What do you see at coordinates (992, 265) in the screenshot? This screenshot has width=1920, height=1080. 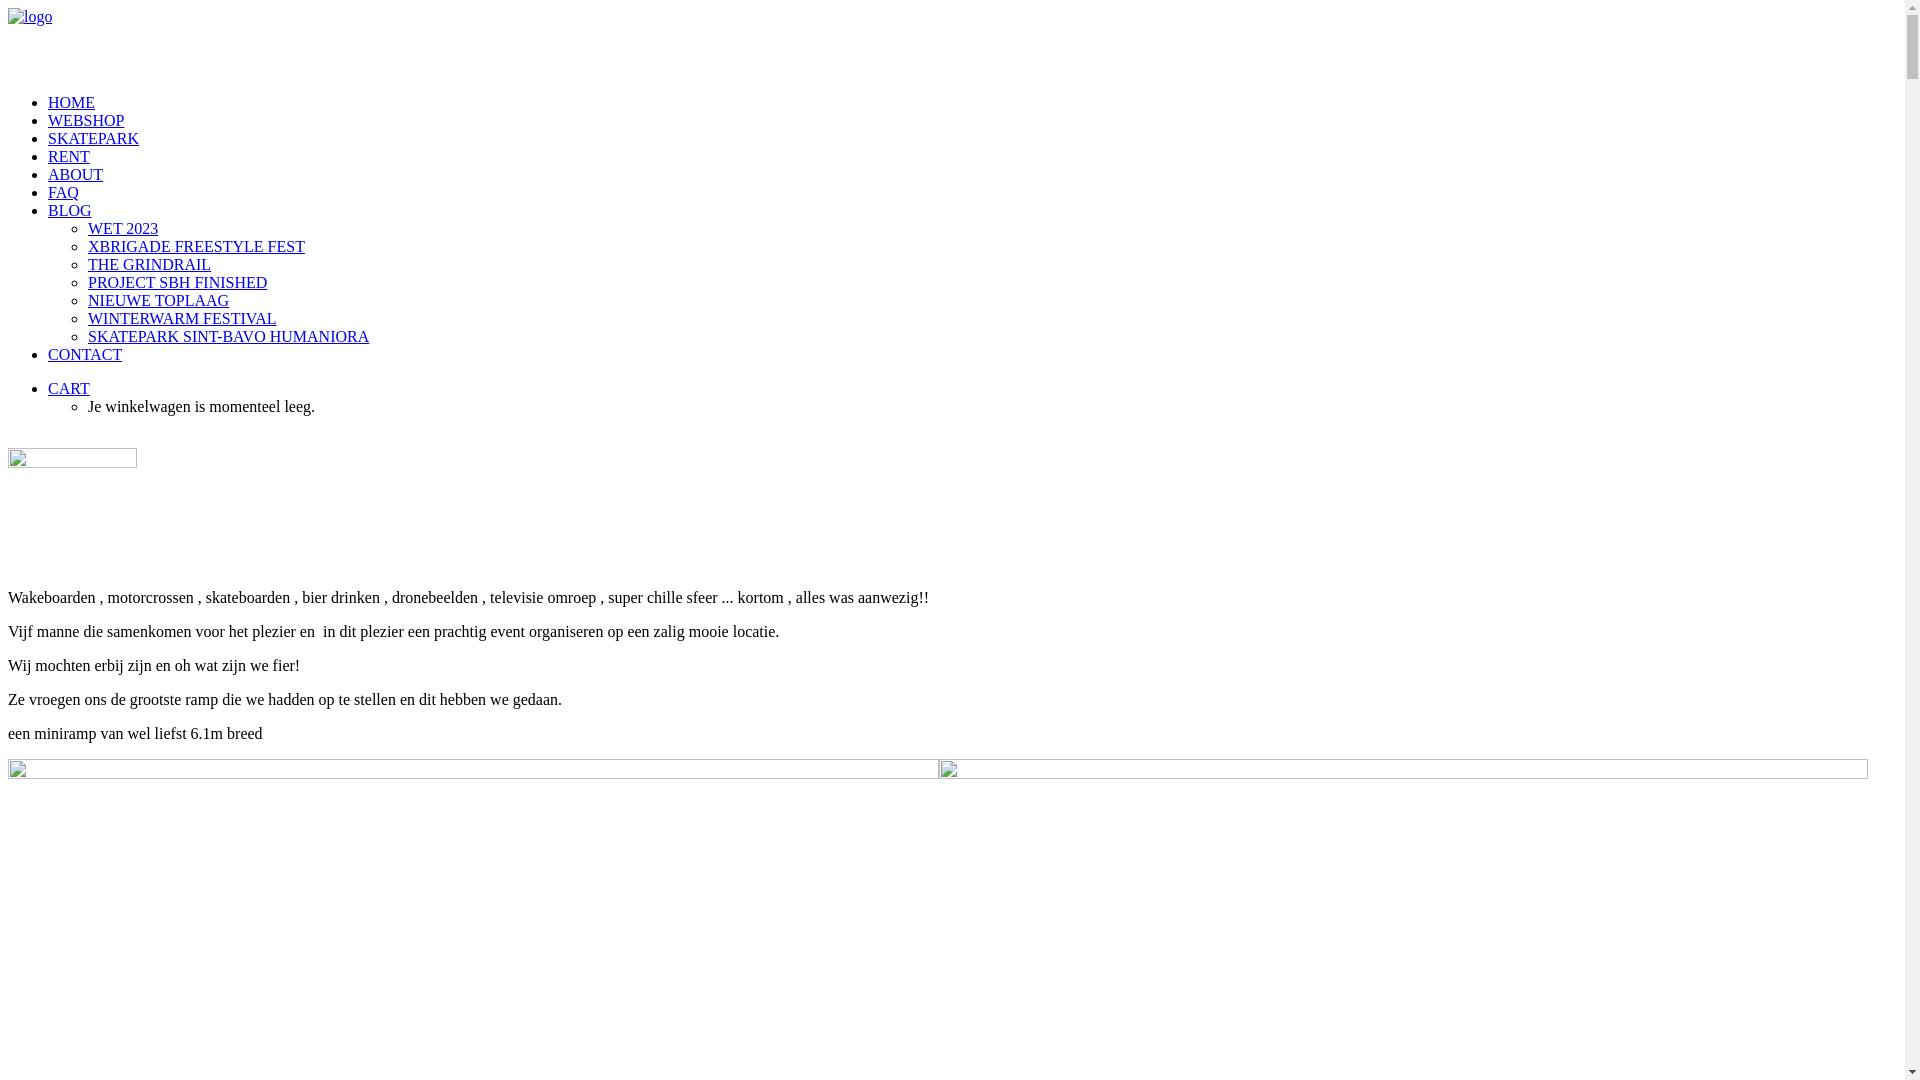 I see `THE GRINDRAIL` at bounding box center [992, 265].